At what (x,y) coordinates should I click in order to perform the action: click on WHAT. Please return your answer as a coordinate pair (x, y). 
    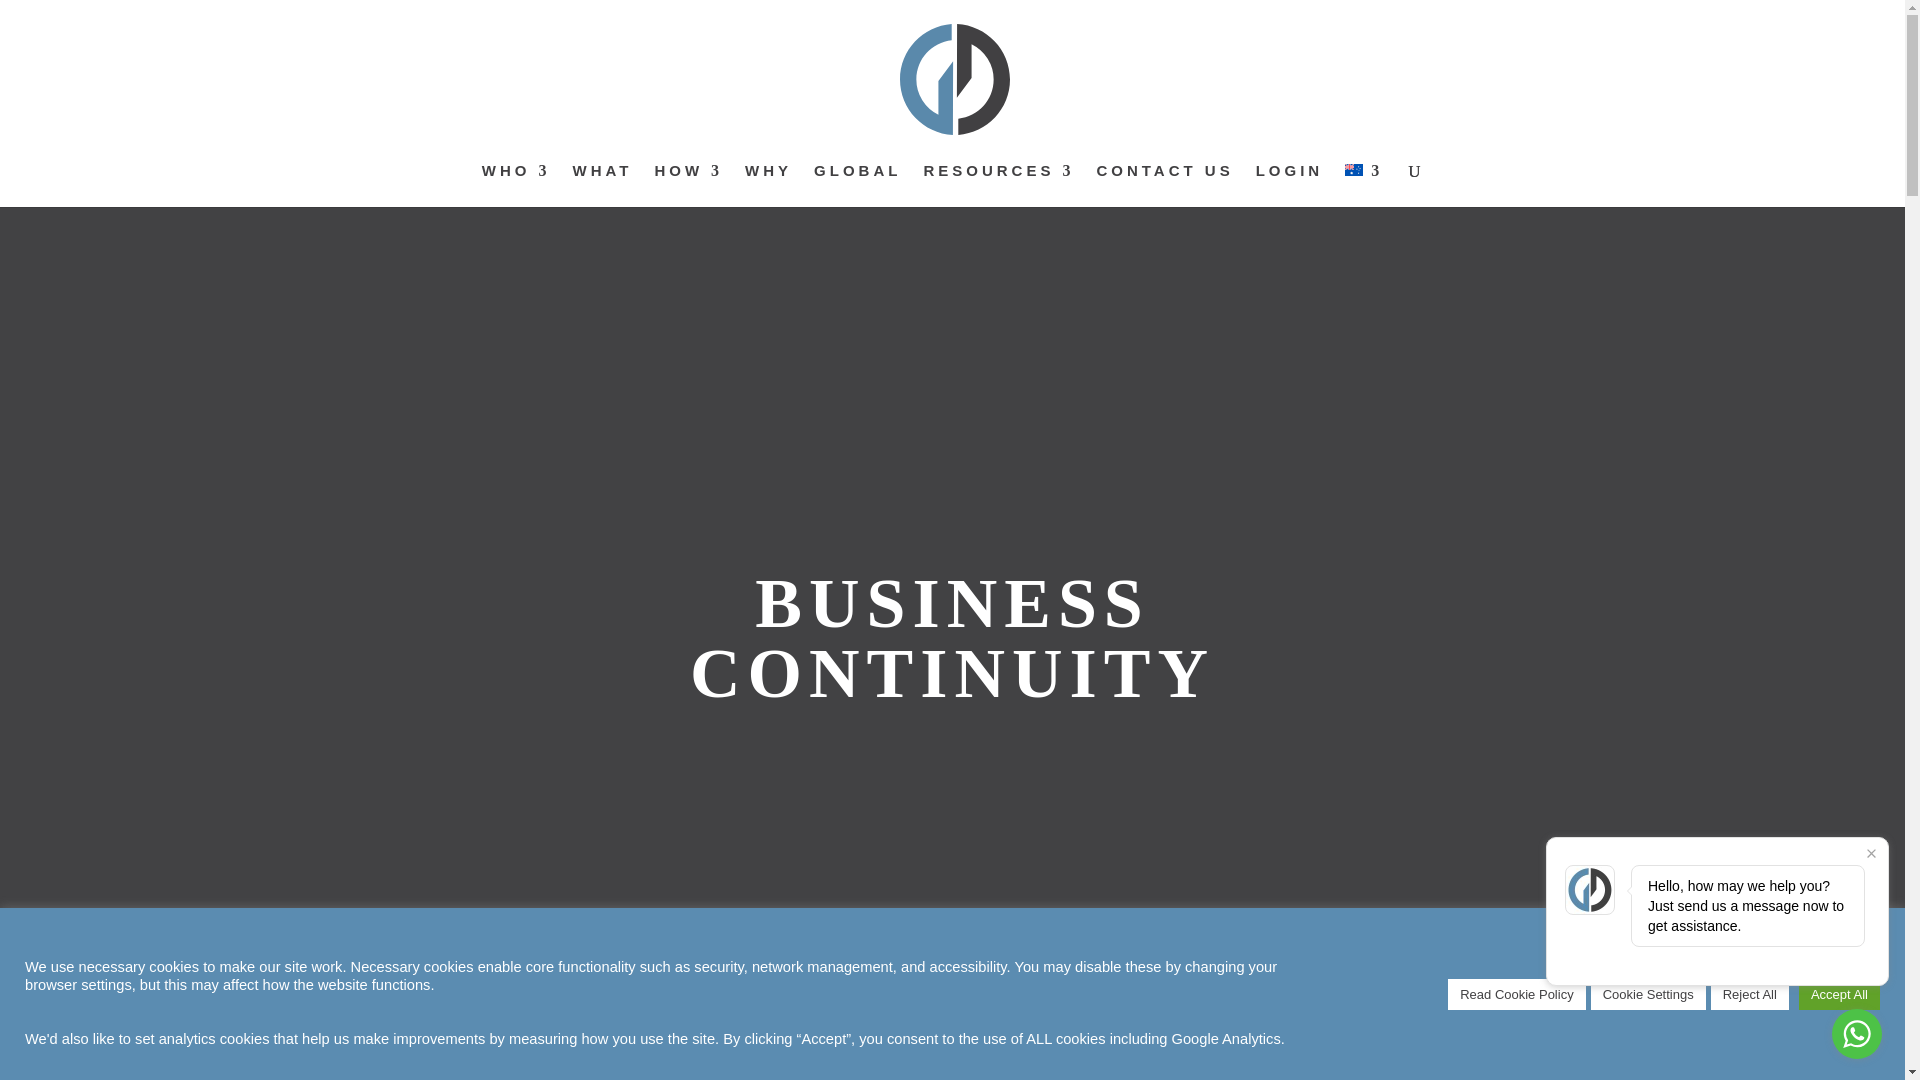
    Looking at the image, I should click on (602, 186).